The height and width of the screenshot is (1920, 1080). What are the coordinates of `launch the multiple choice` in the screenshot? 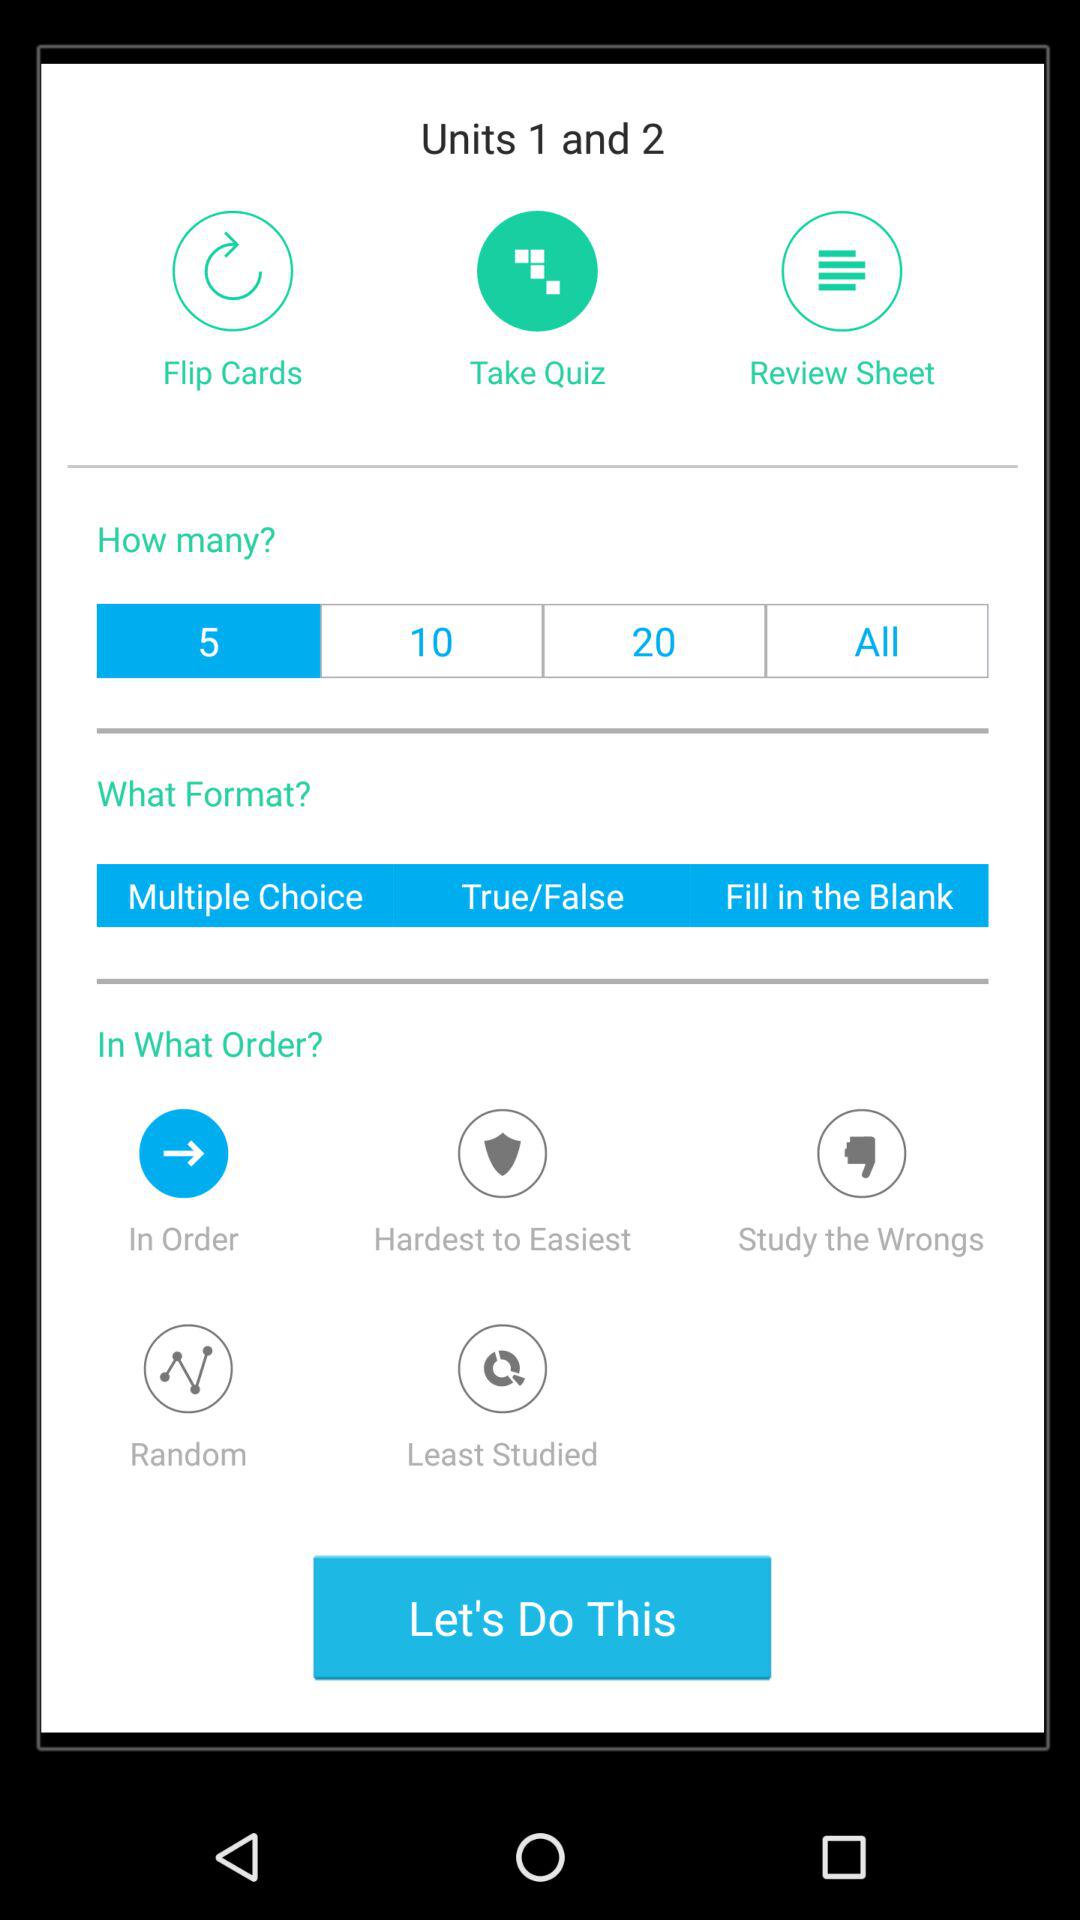 It's located at (244, 894).